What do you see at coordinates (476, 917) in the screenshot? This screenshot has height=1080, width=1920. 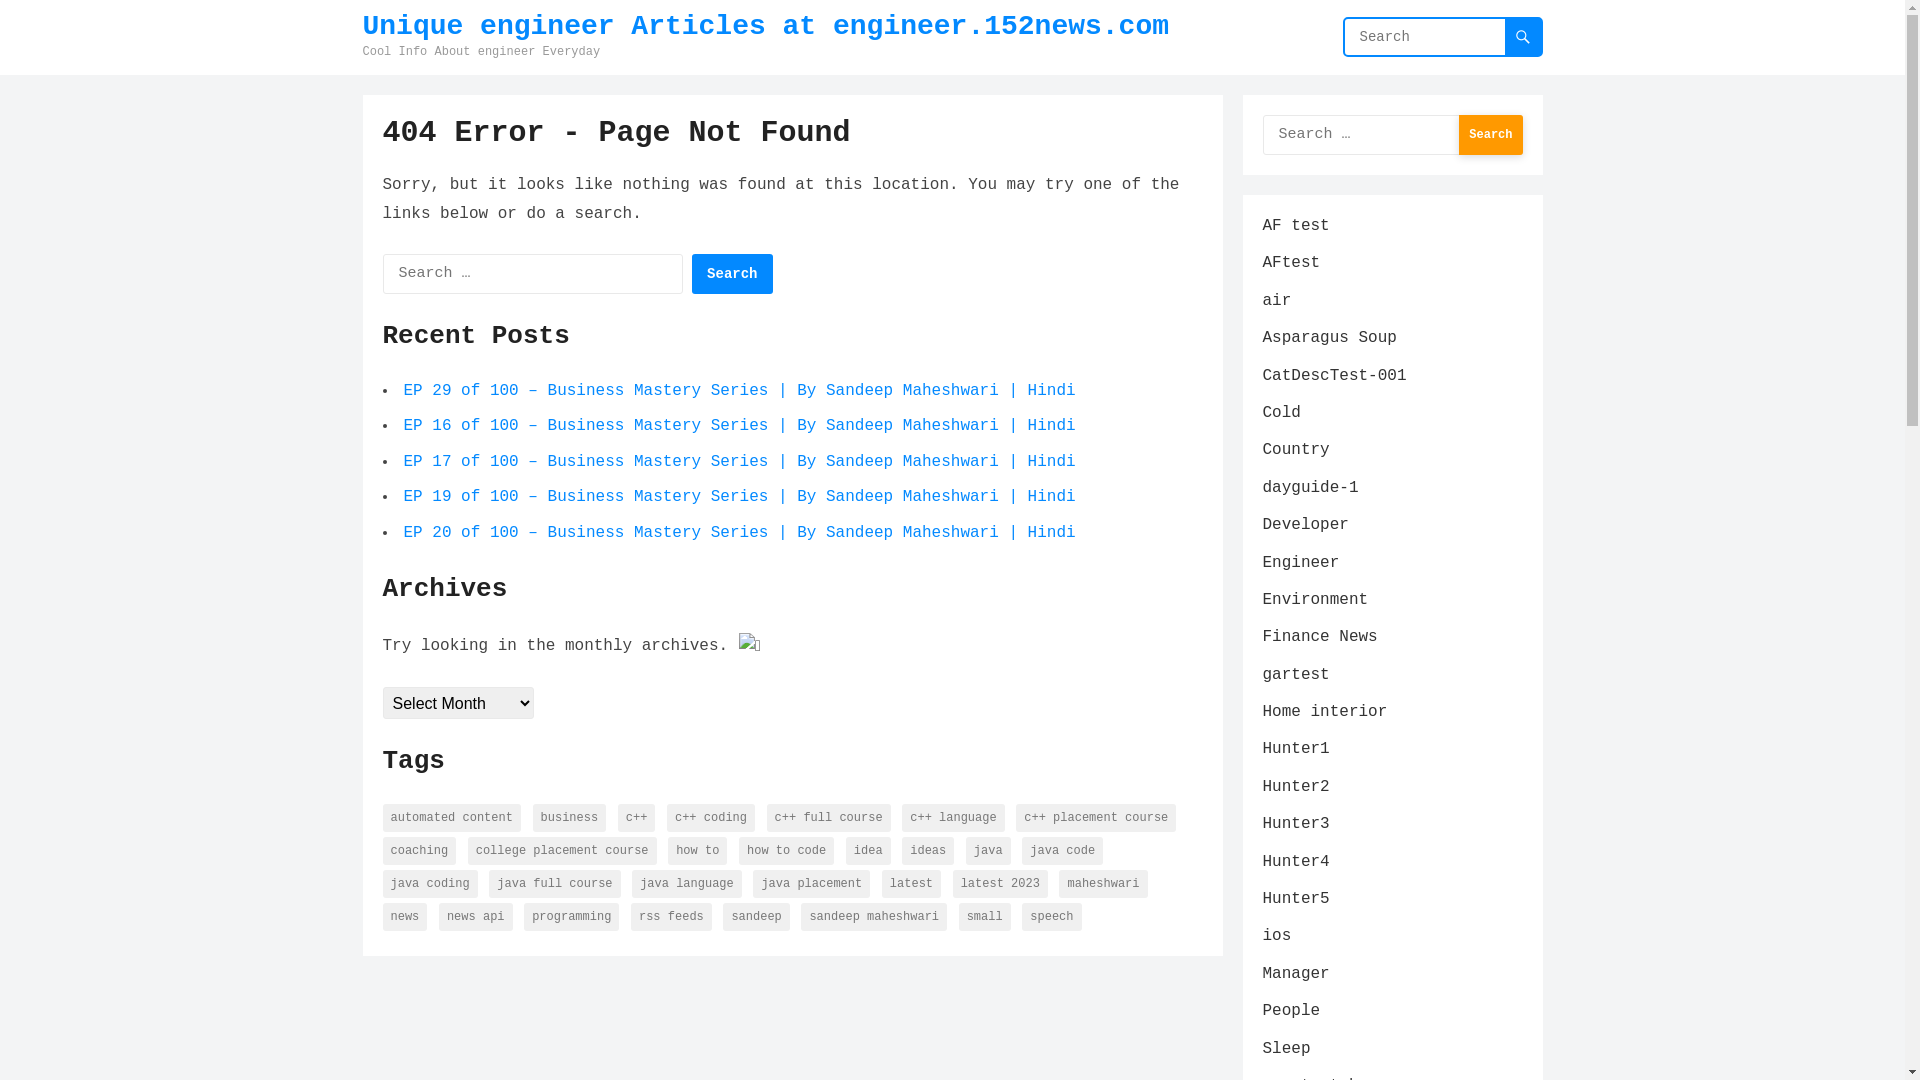 I see `news api` at bounding box center [476, 917].